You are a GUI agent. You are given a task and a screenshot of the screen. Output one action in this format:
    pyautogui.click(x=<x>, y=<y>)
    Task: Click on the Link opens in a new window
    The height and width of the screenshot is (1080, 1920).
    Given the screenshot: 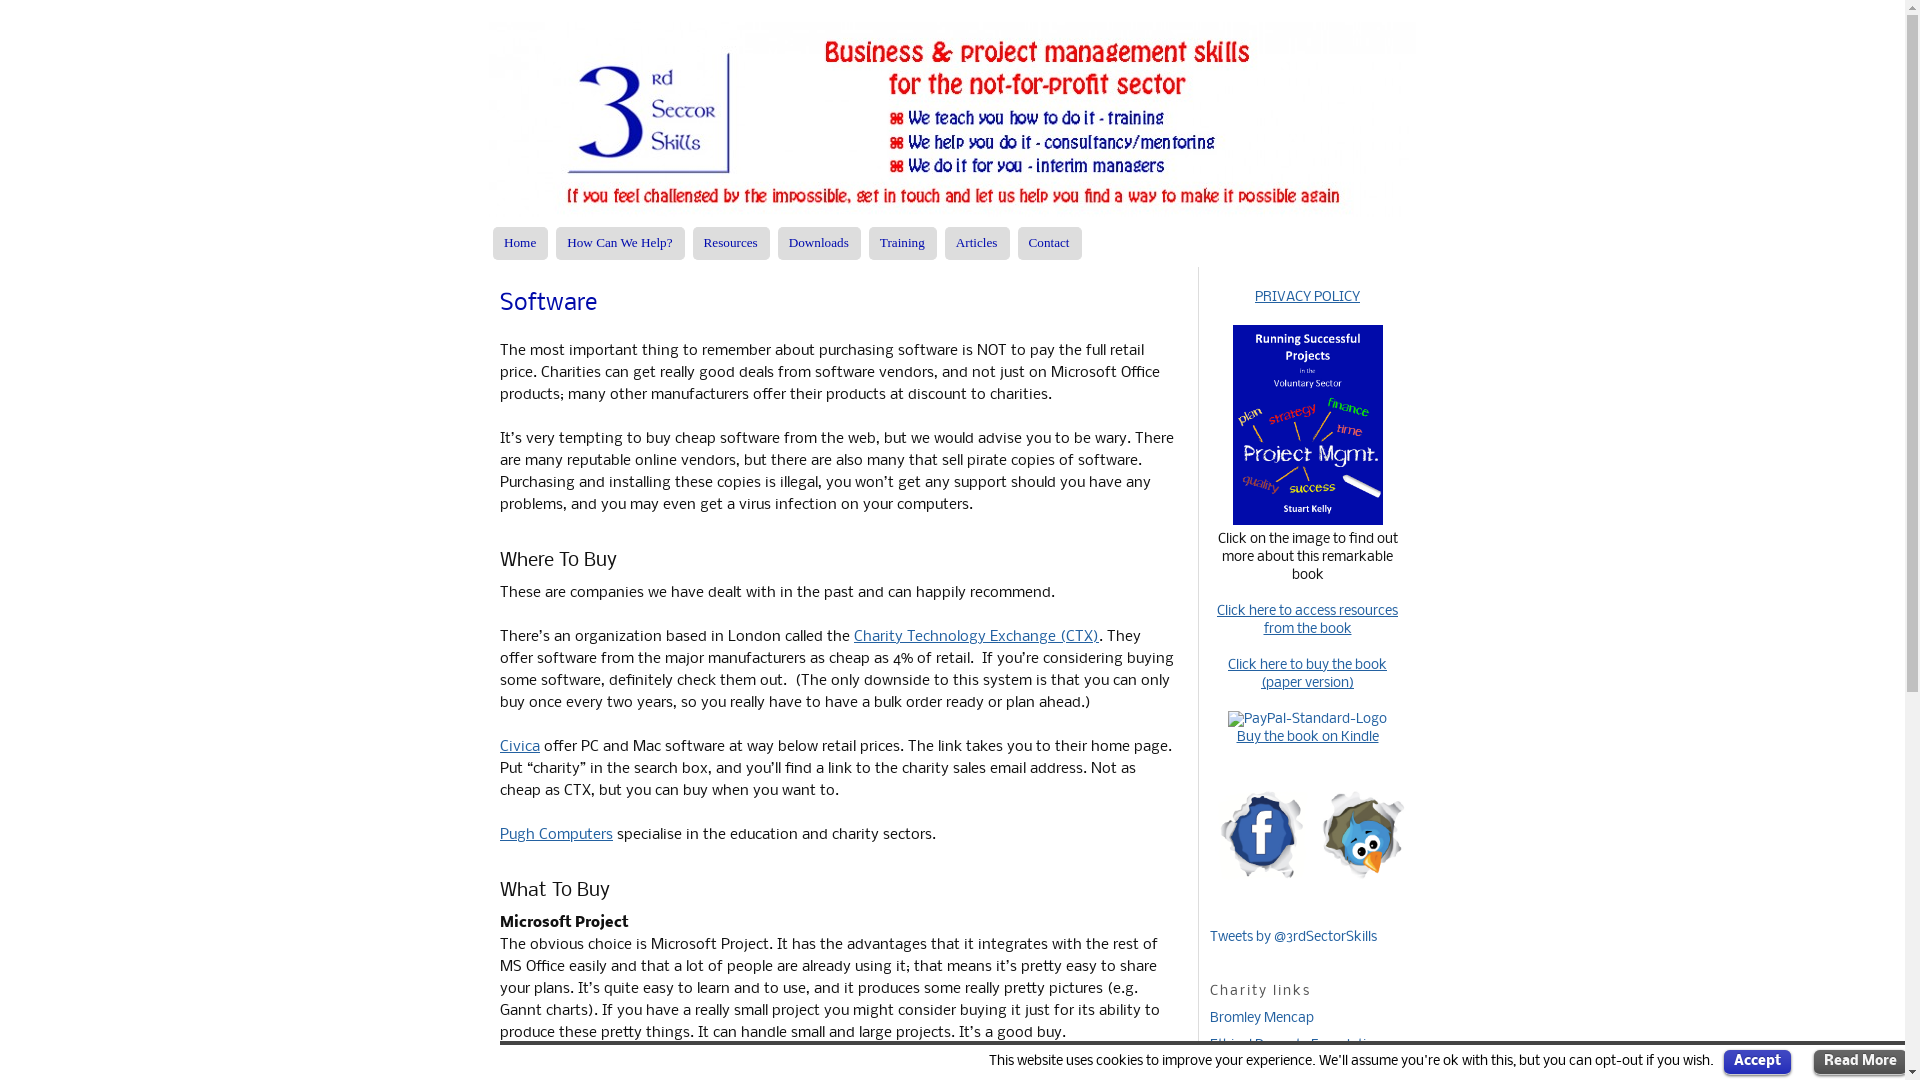 What is the action you would take?
    pyautogui.click(x=1307, y=522)
    